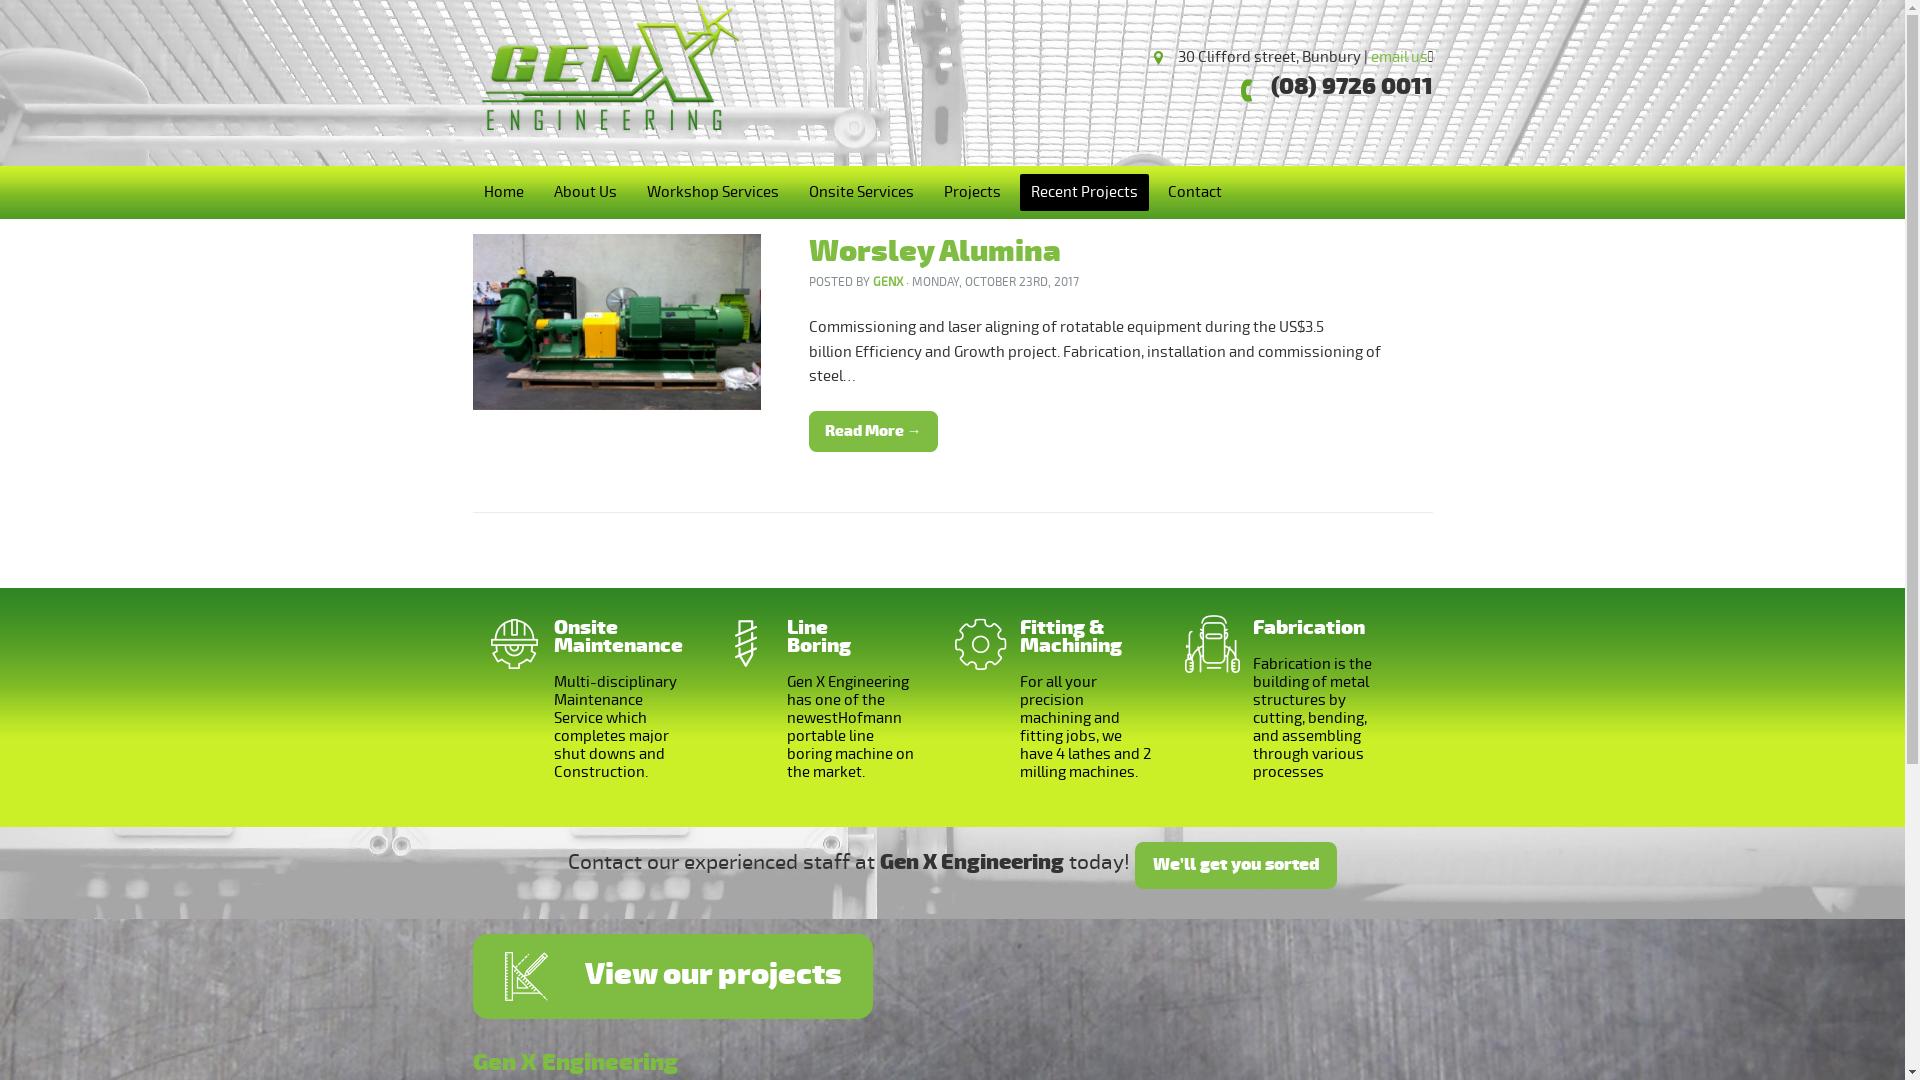  What do you see at coordinates (972, 193) in the screenshot?
I see `Projects` at bounding box center [972, 193].